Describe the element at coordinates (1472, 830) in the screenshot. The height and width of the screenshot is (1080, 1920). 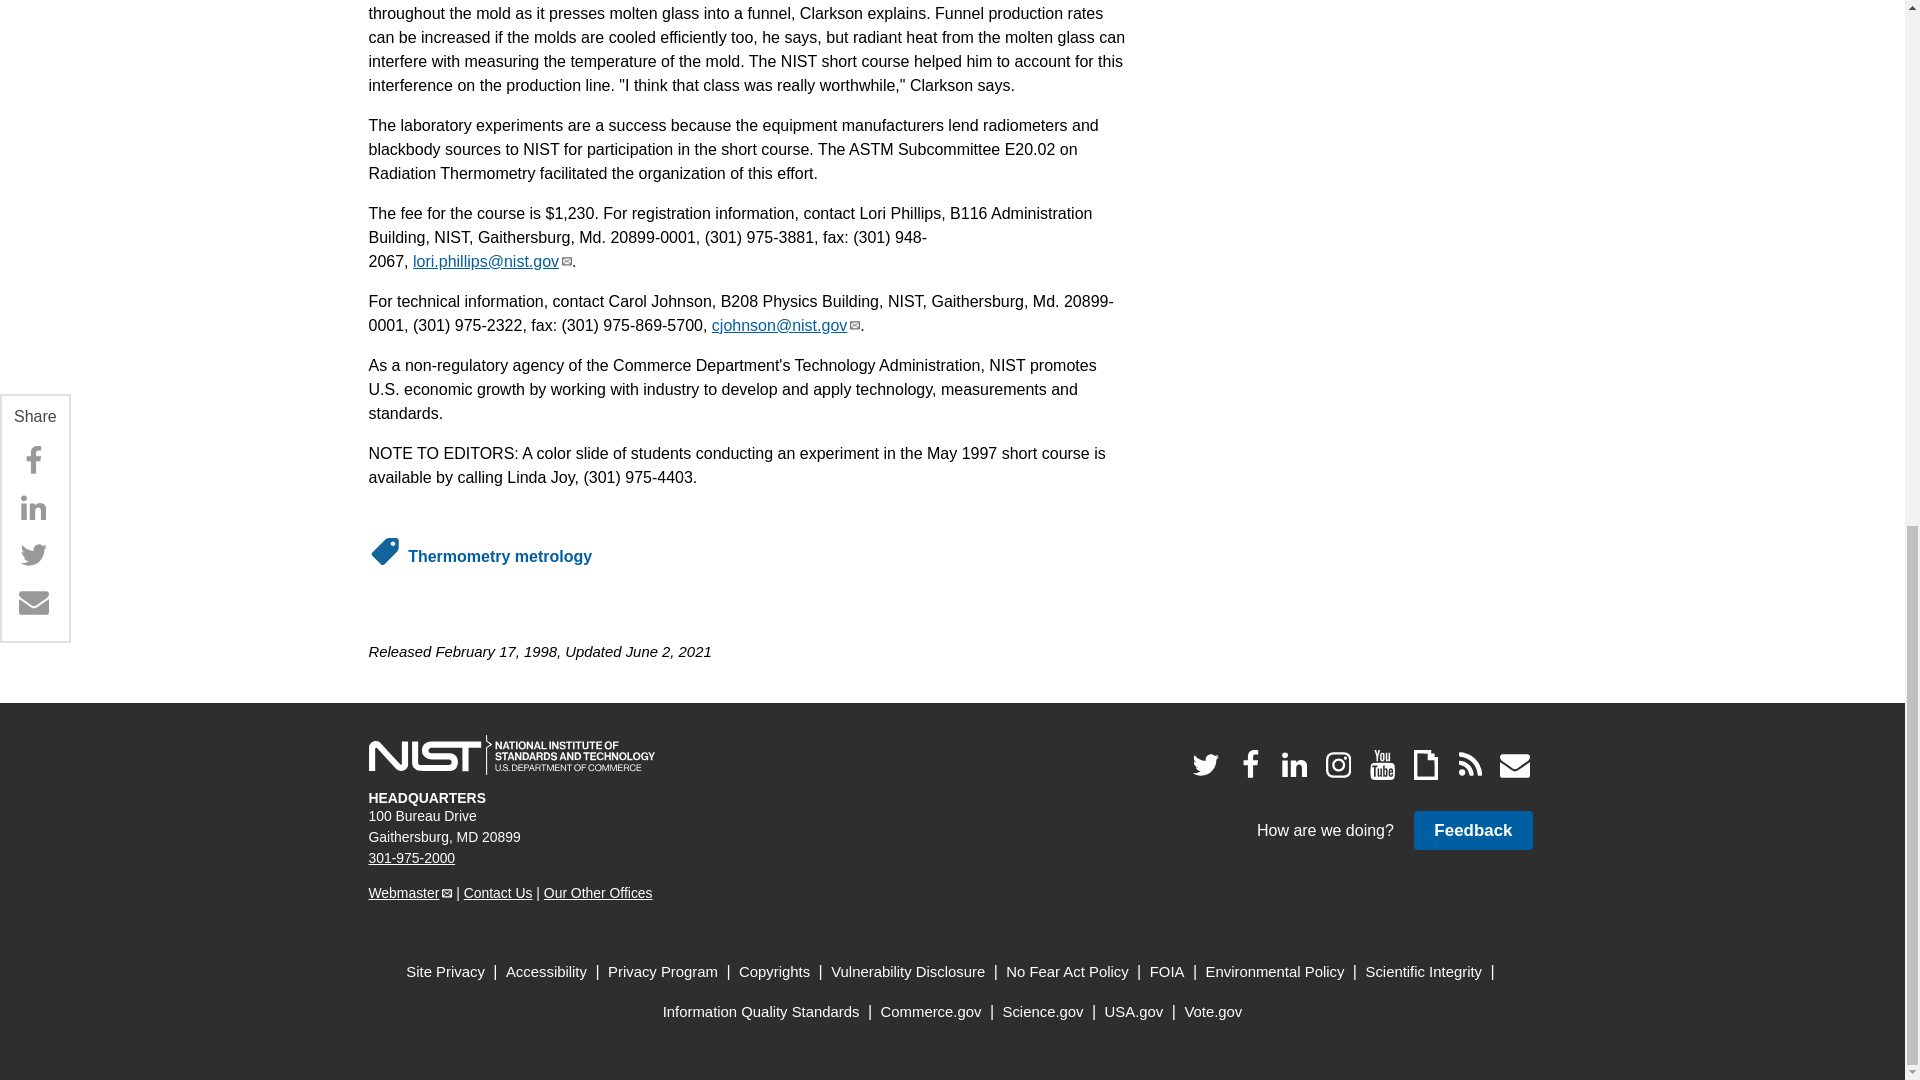
I see `Provide feedback` at that location.